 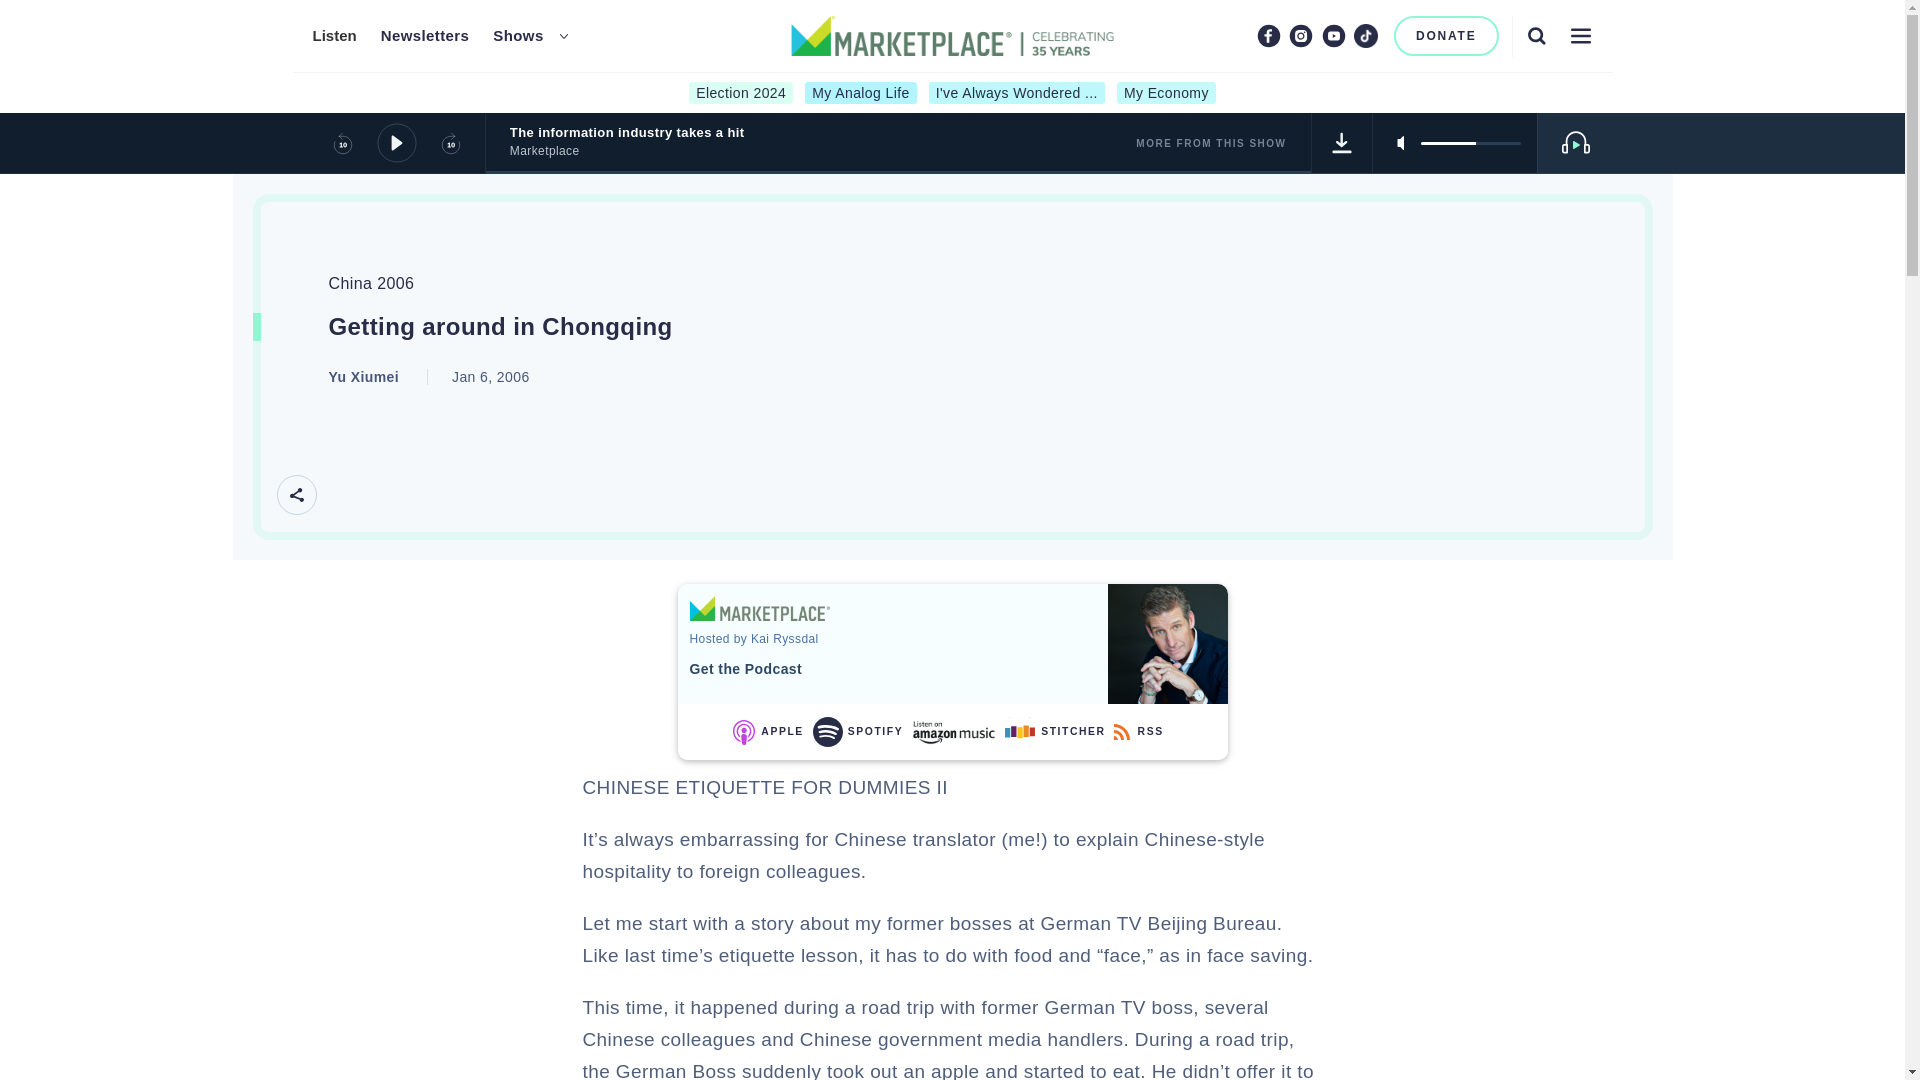 What do you see at coordinates (1268, 35) in the screenshot?
I see `Facebook` at bounding box center [1268, 35].